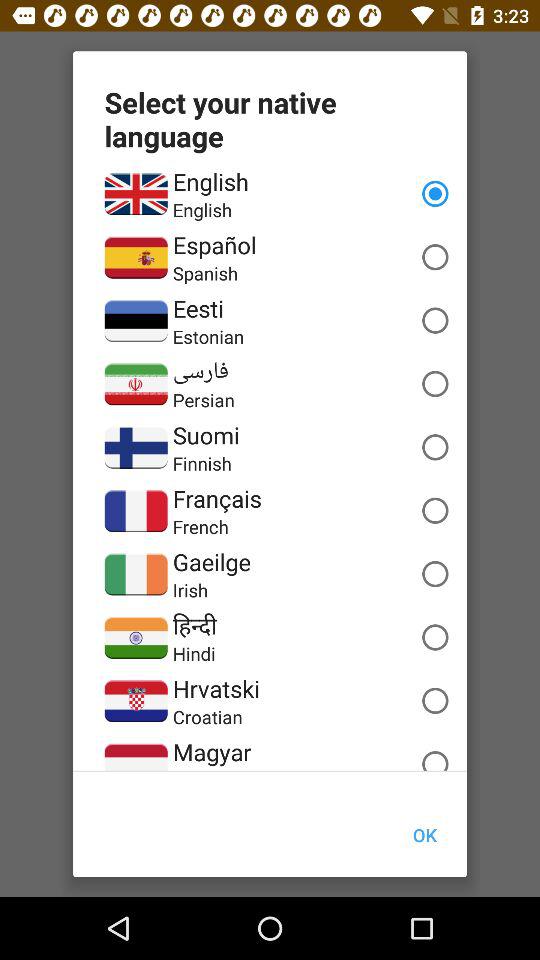 This screenshot has height=960, width=540. I want to click on select ok, so click(424, 834).